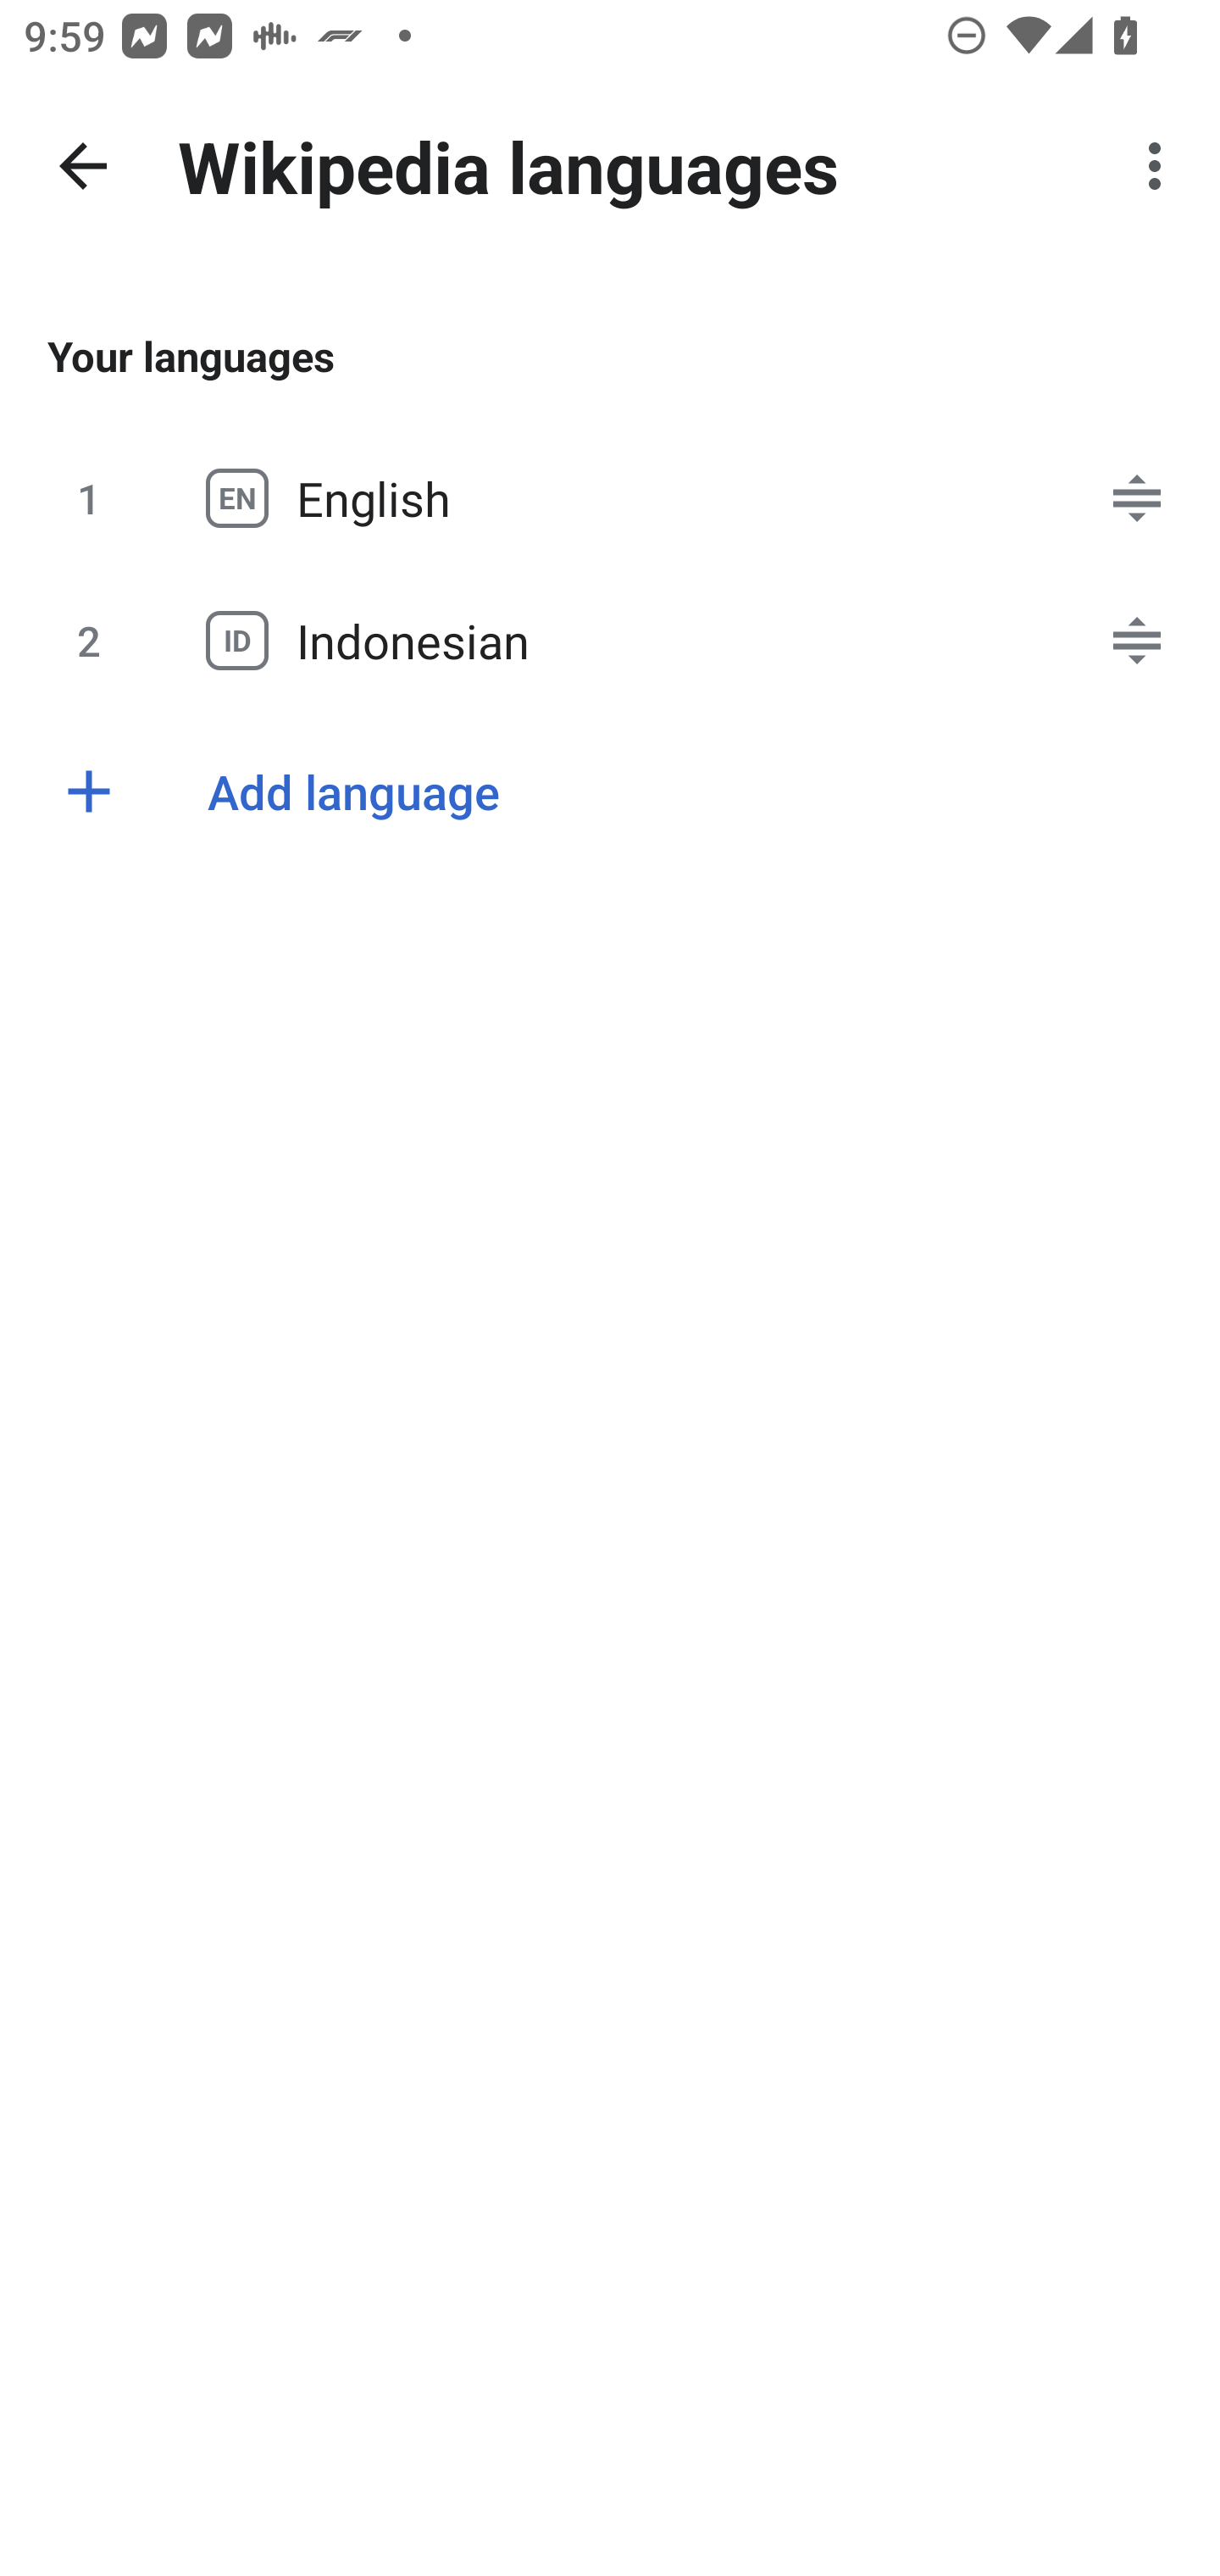 This screenshot has height=2576, width=1220. I want to click on 1 EN English, so click(610, 498).